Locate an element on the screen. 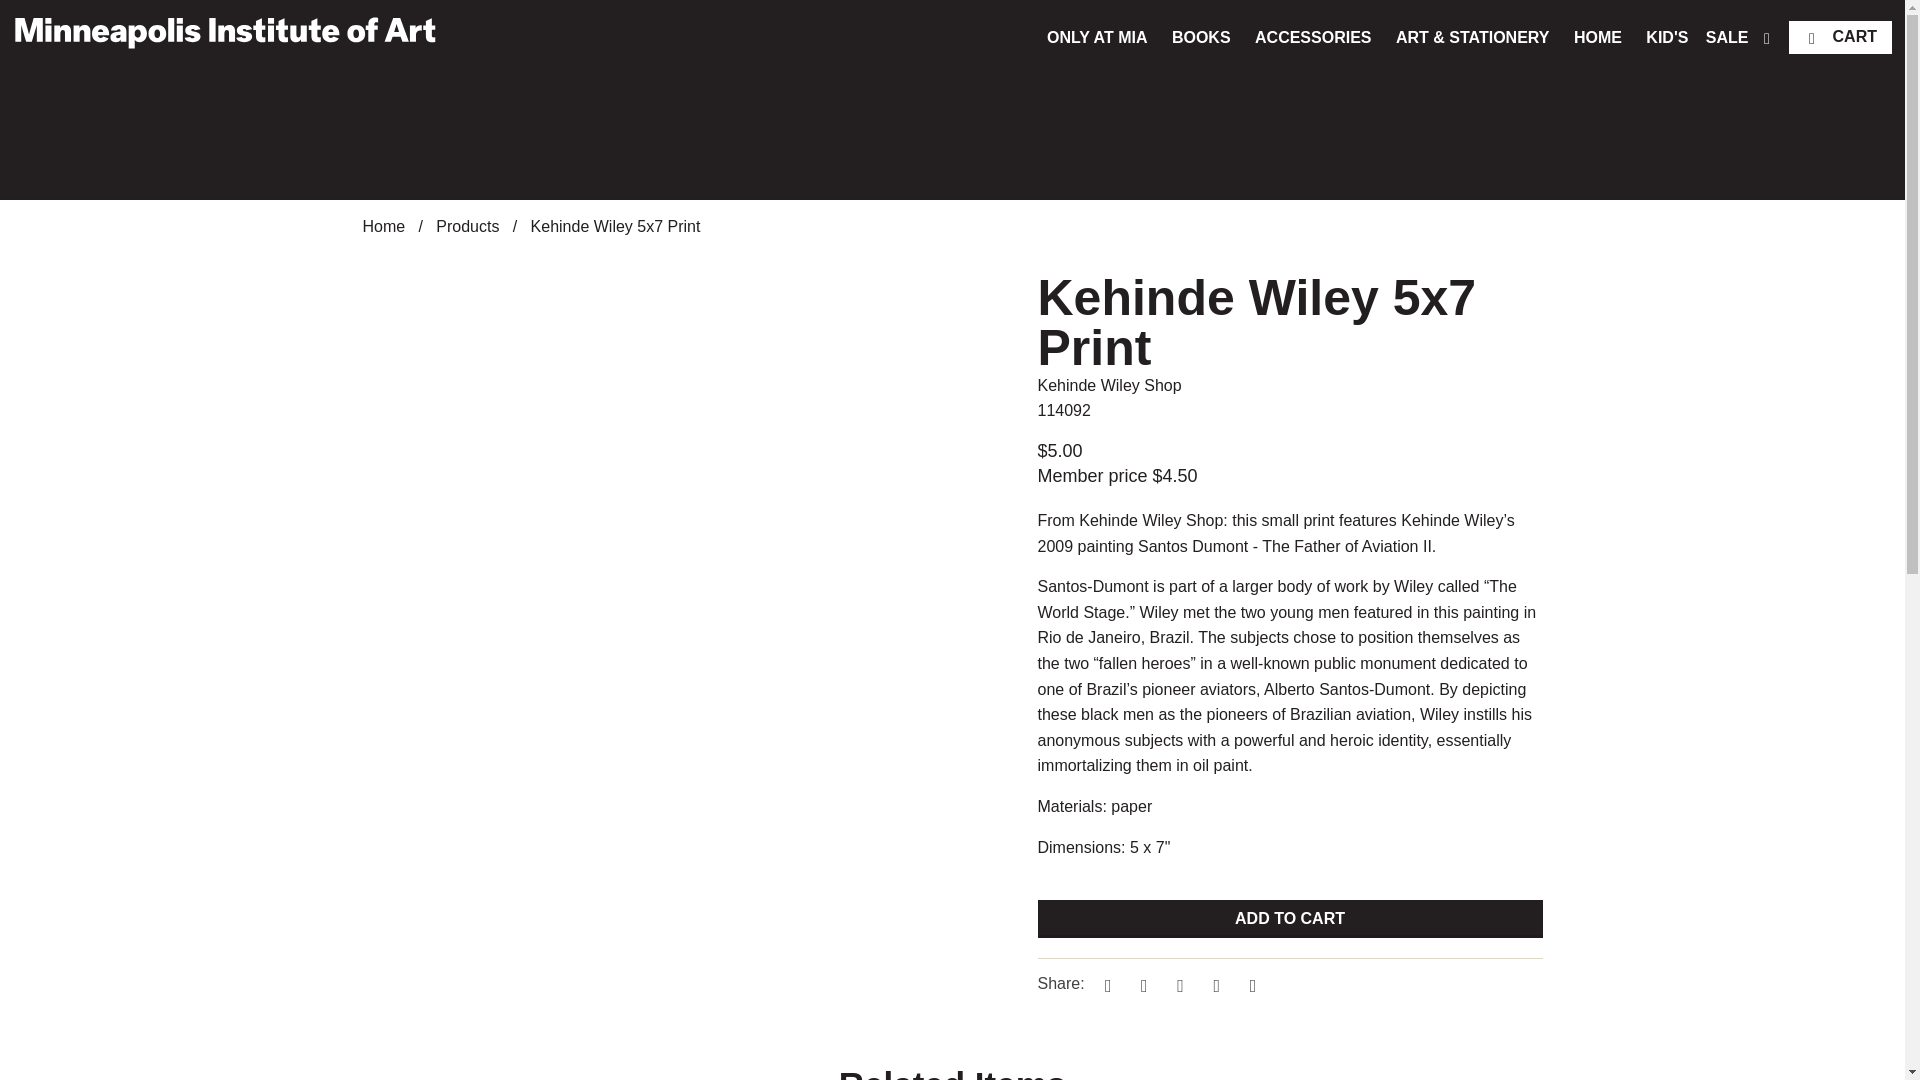 This screenshot has height=1080, width=1920. Products is located at coordinates (467, 226).